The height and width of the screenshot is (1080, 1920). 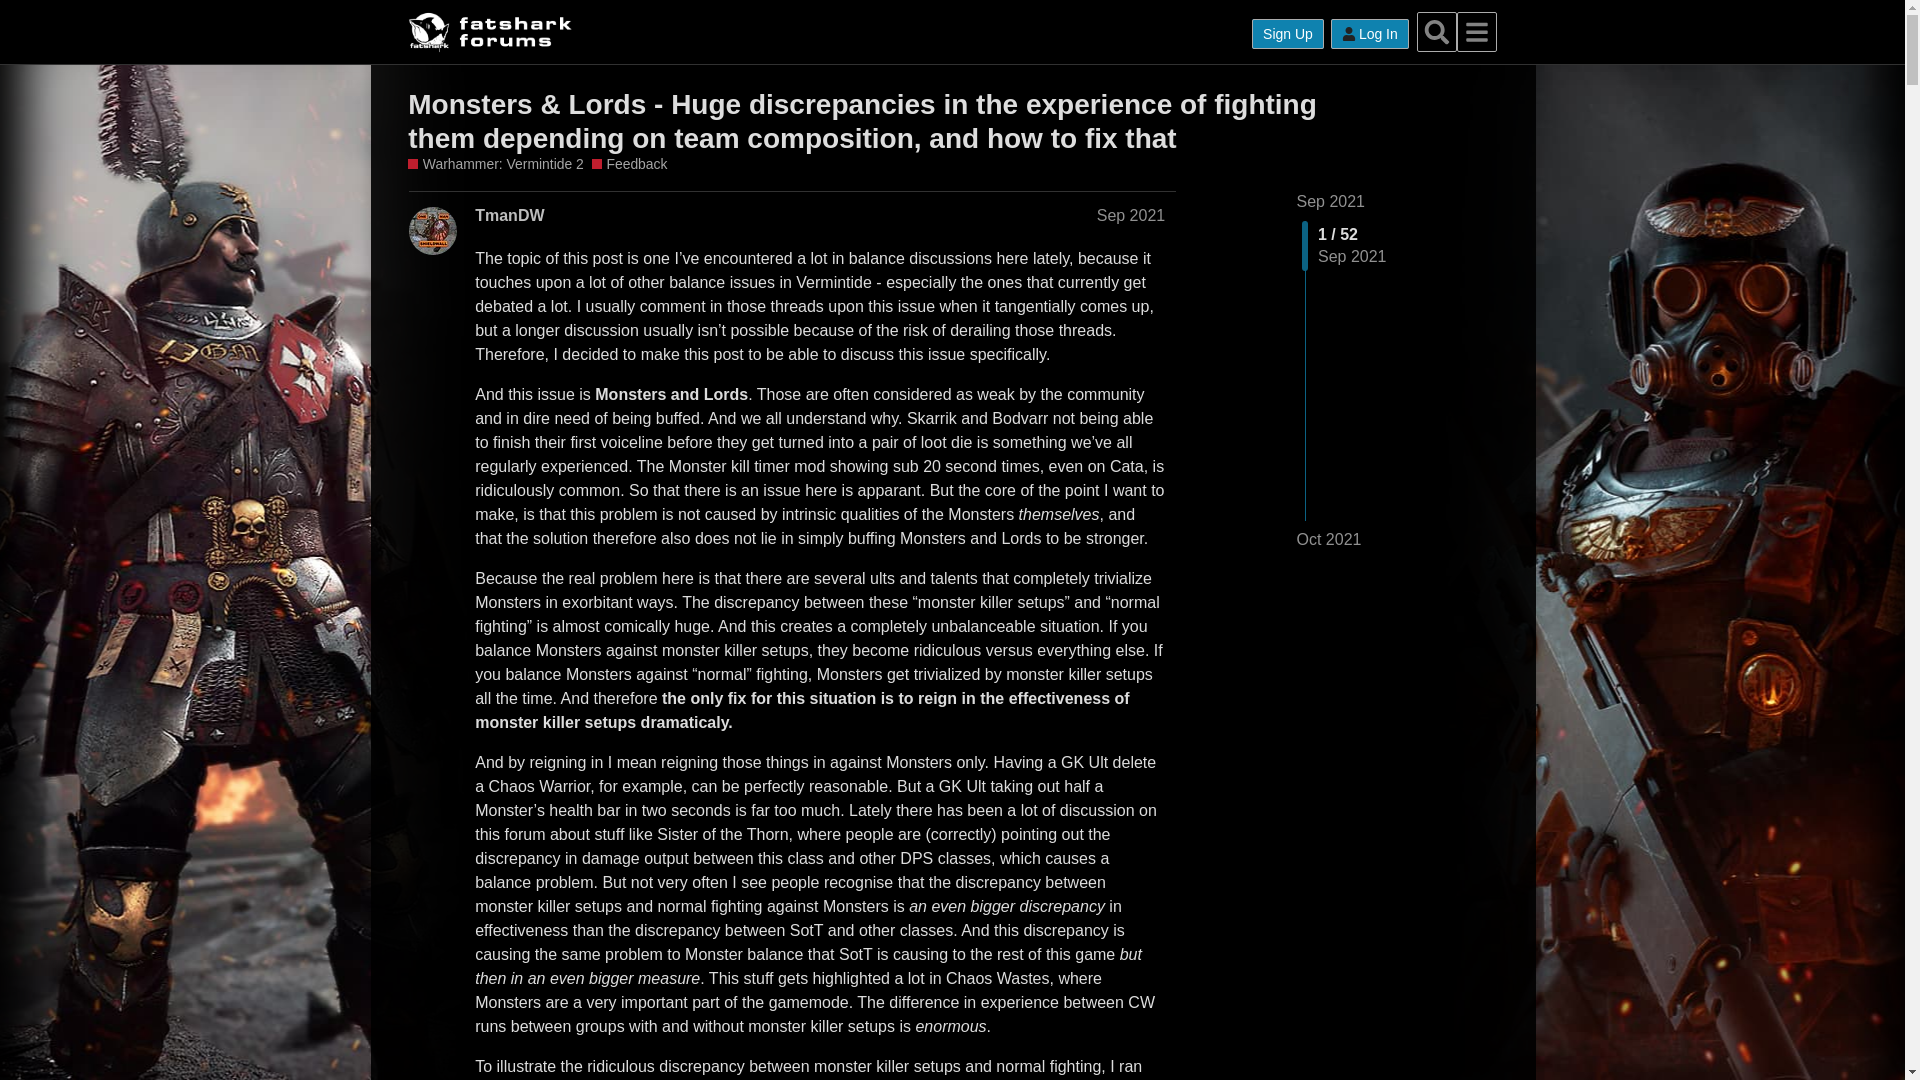 I want to click on Log In, so click(x=1370, y=34).